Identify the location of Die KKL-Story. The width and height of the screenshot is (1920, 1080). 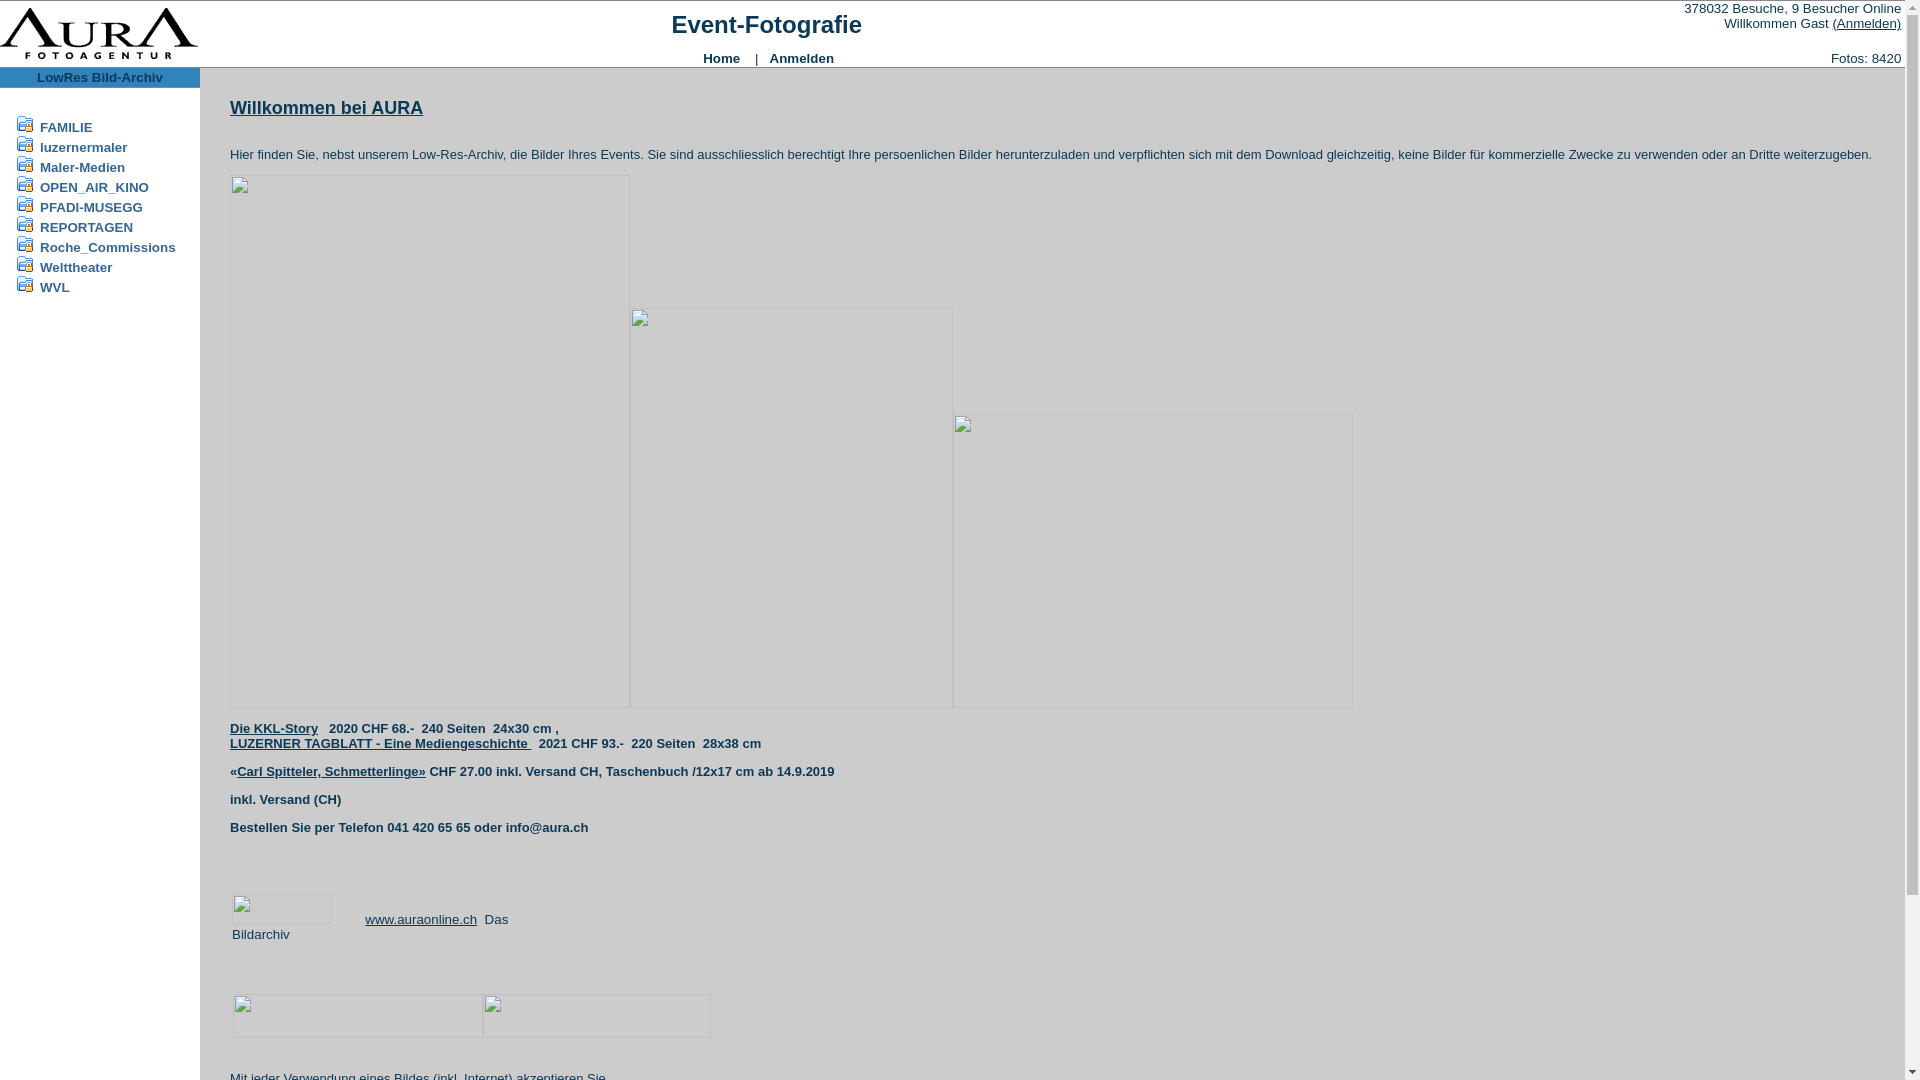
(274, 728).